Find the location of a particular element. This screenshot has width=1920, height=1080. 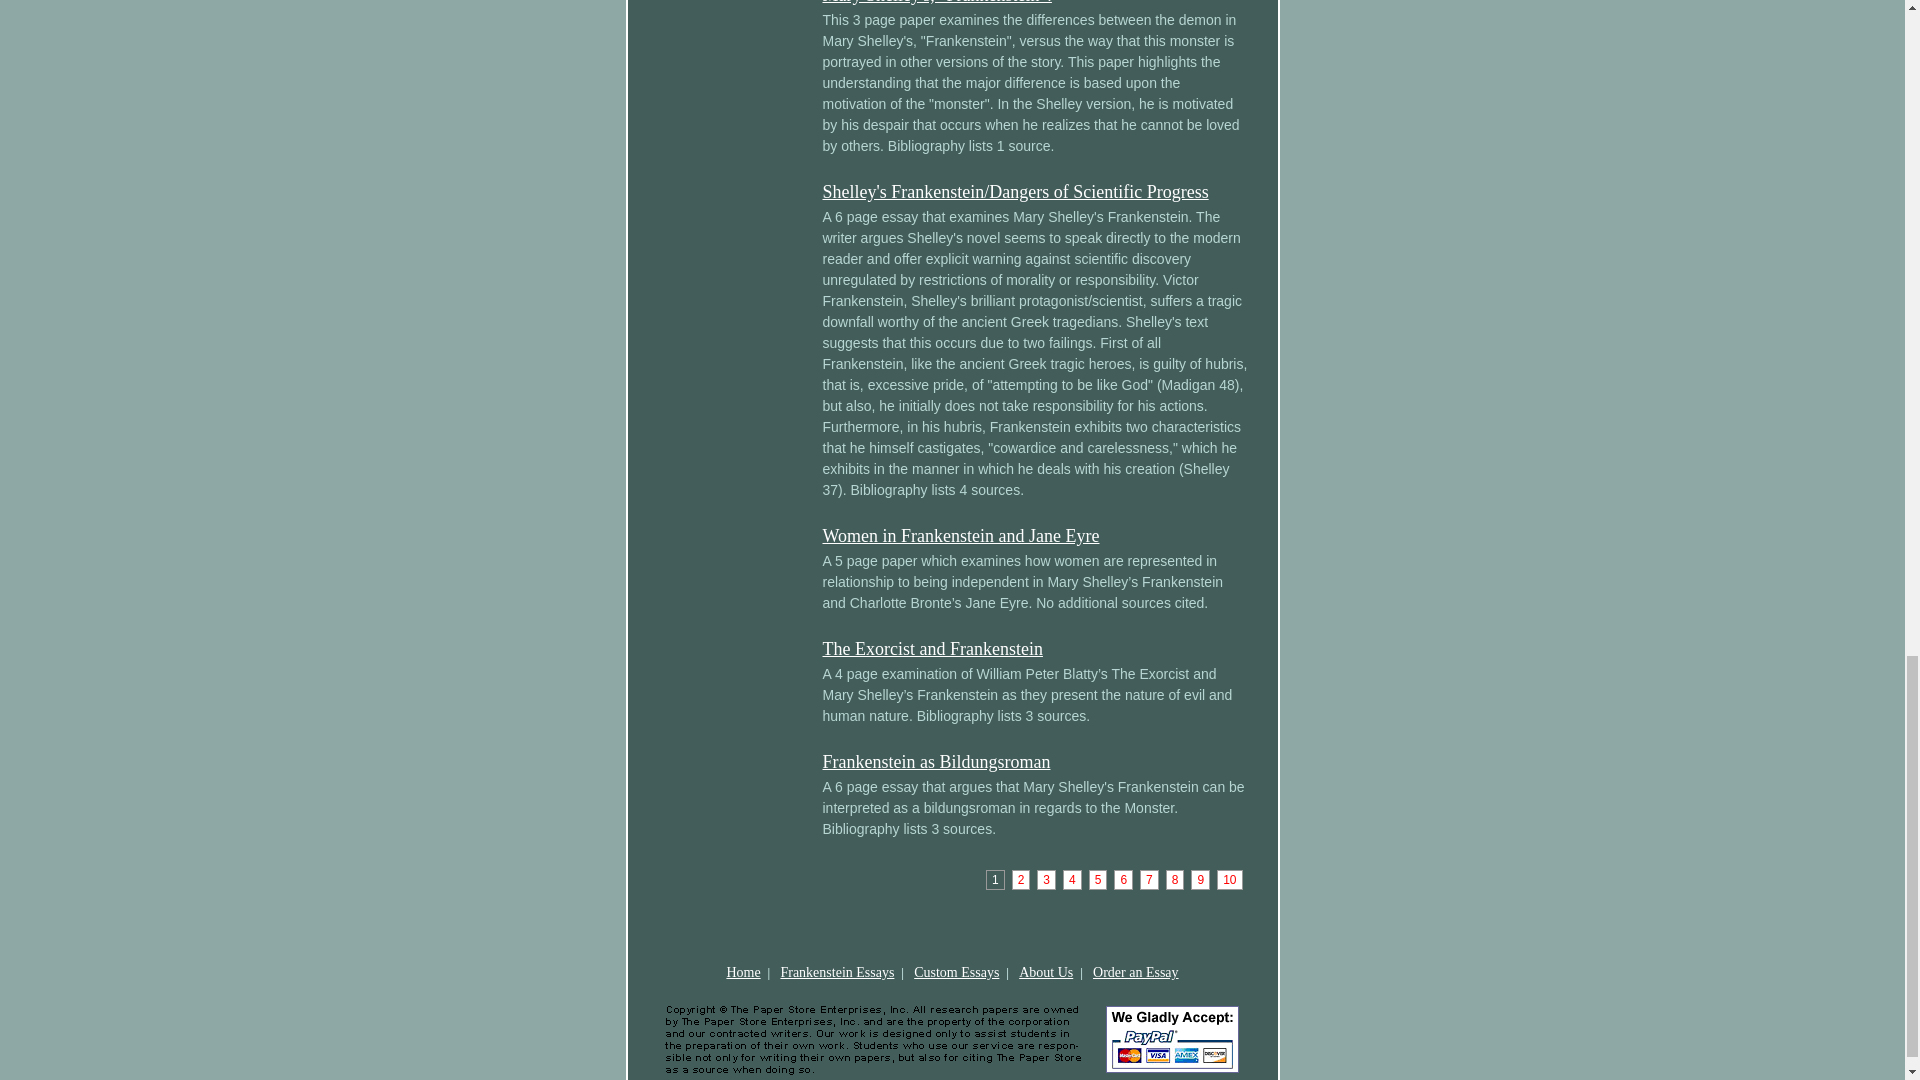

5 is located at coordinates (1098, 880).